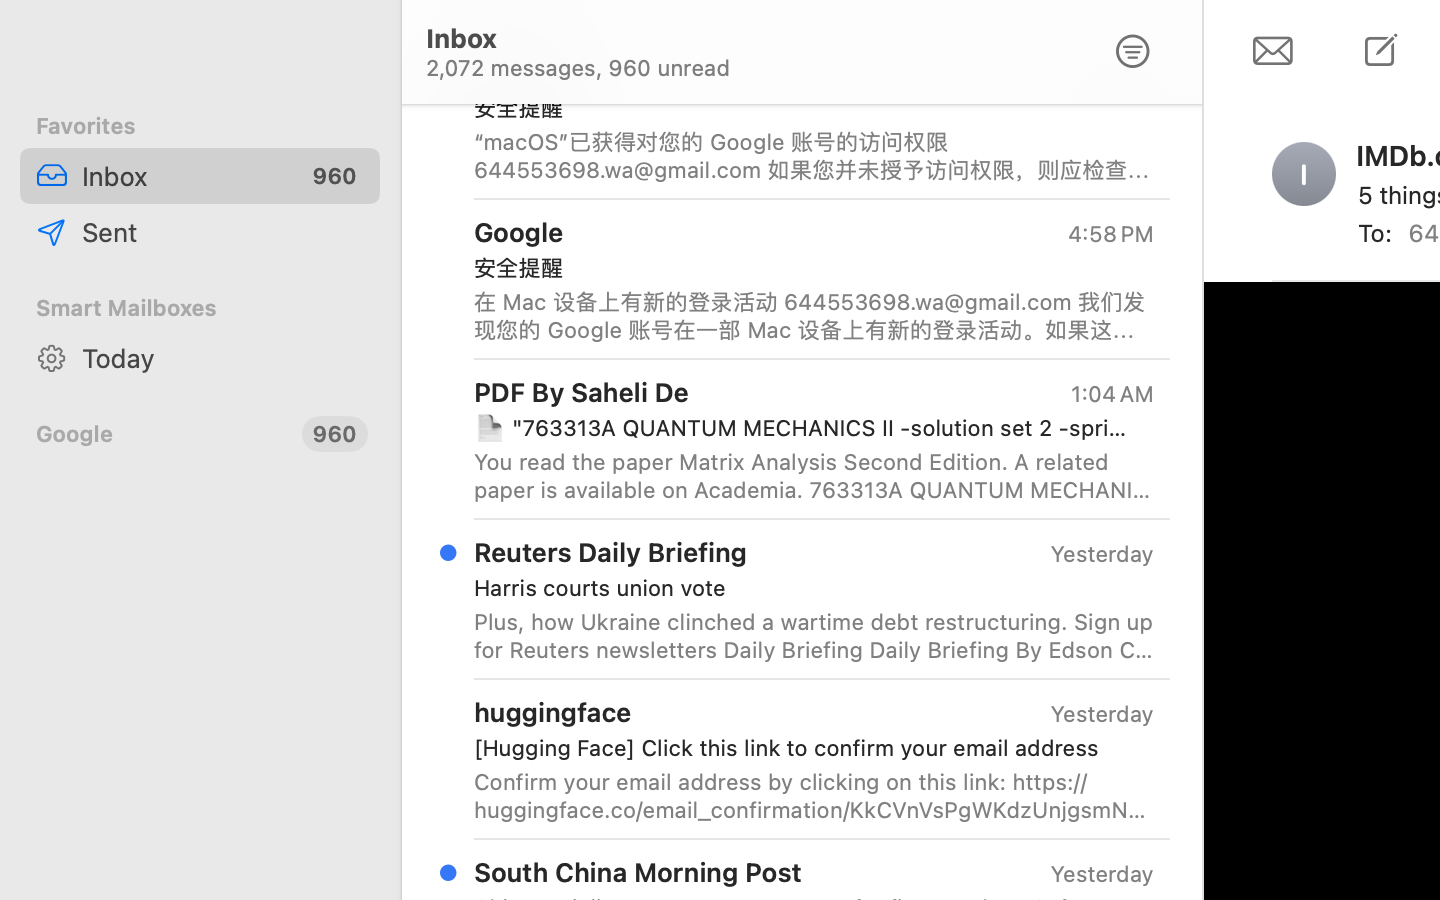  Describe the element at coordinates (814, 156) in the screenshot. I see `“macOS”已获得对您的 Google 账号的访问权限 644553698.wa@gmail.com 如果您并未授予访问权限，则应检查此活动，并确保您的账号安全。 查看活动 您也可以访问以下网址查看安全性活动： https://myaccount.google.com/notifications 我们向您发送这封电子邮件，目的是让您了解关于您的 Google 账号和服务的重大变化。 © 2024 Google LLC, 1600 Amphitheatre Parkway, Mountain View, CA 94043, USA` at that location.